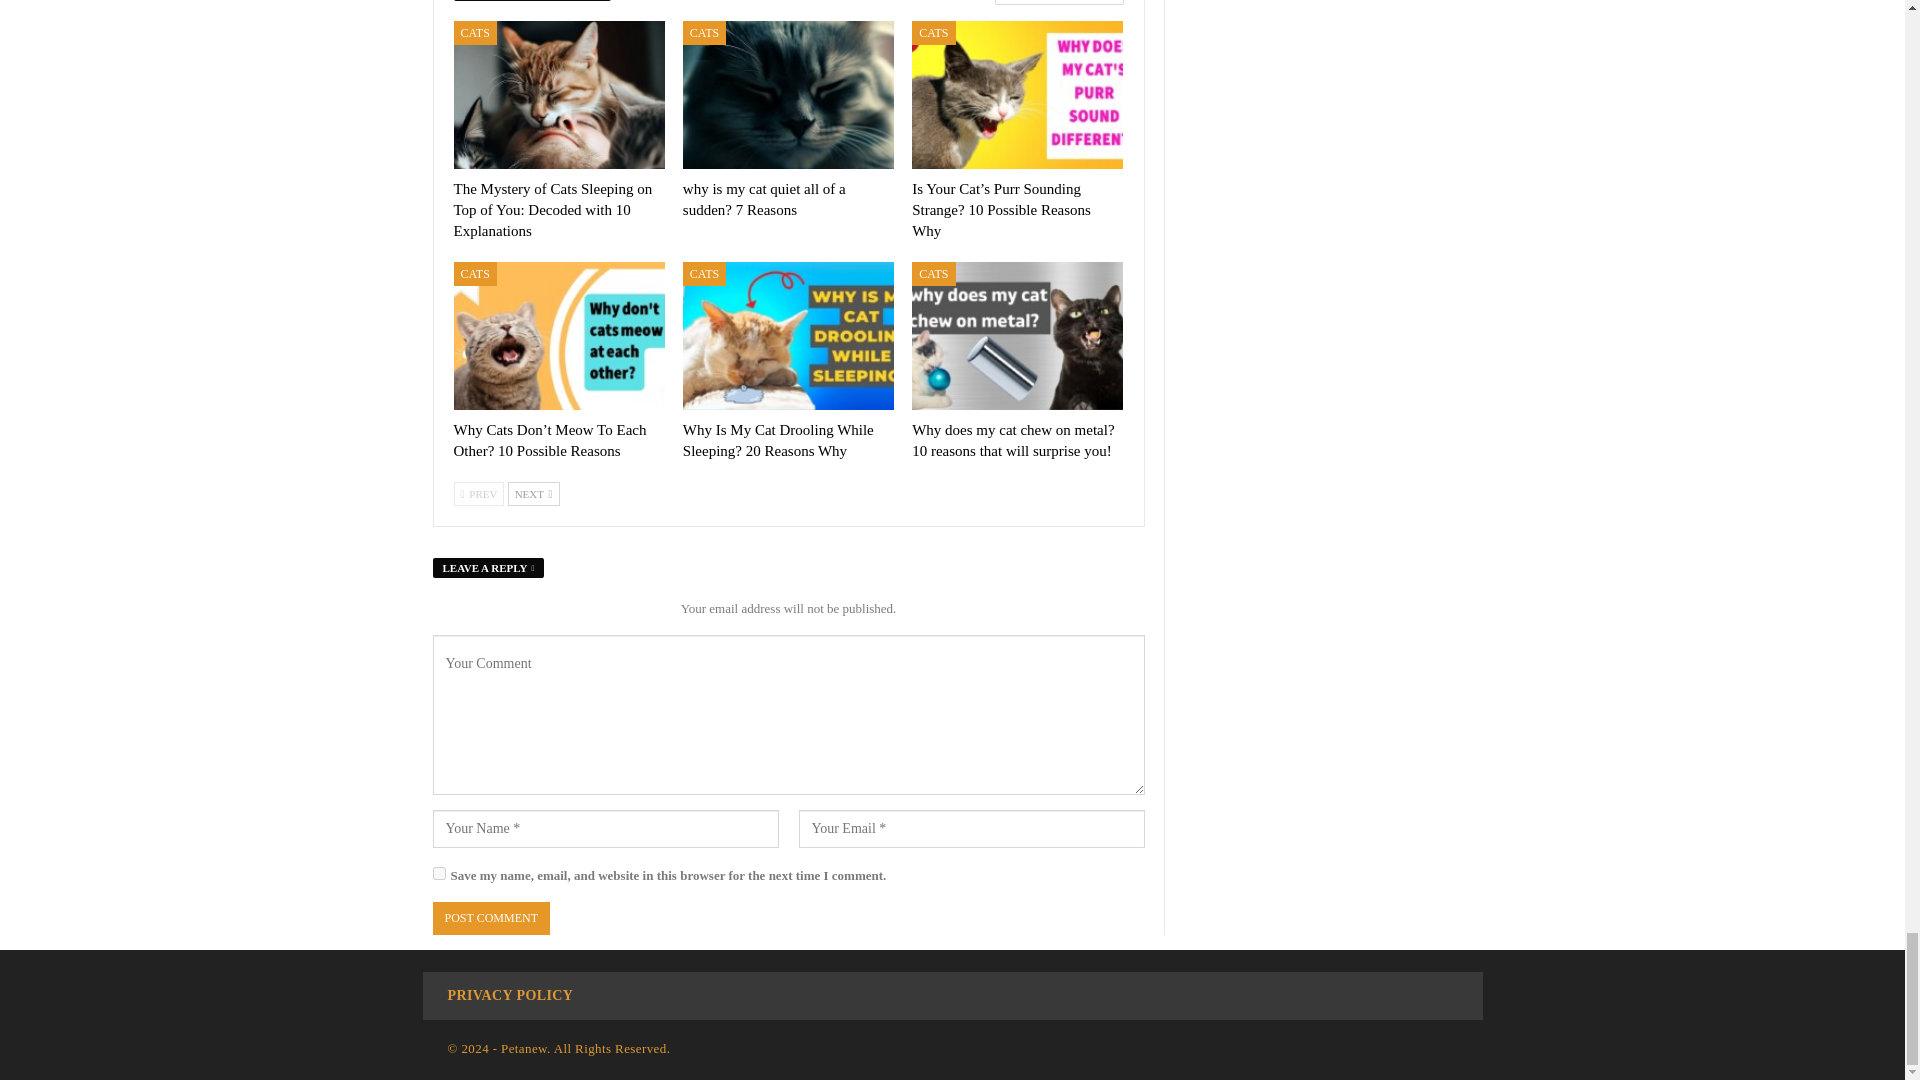  What do you see at coordinates (764, 200) in the screenshot?
I see `why is my cat quiet all of a sudden? 7 Reasons` at bounding box center [764, 200].